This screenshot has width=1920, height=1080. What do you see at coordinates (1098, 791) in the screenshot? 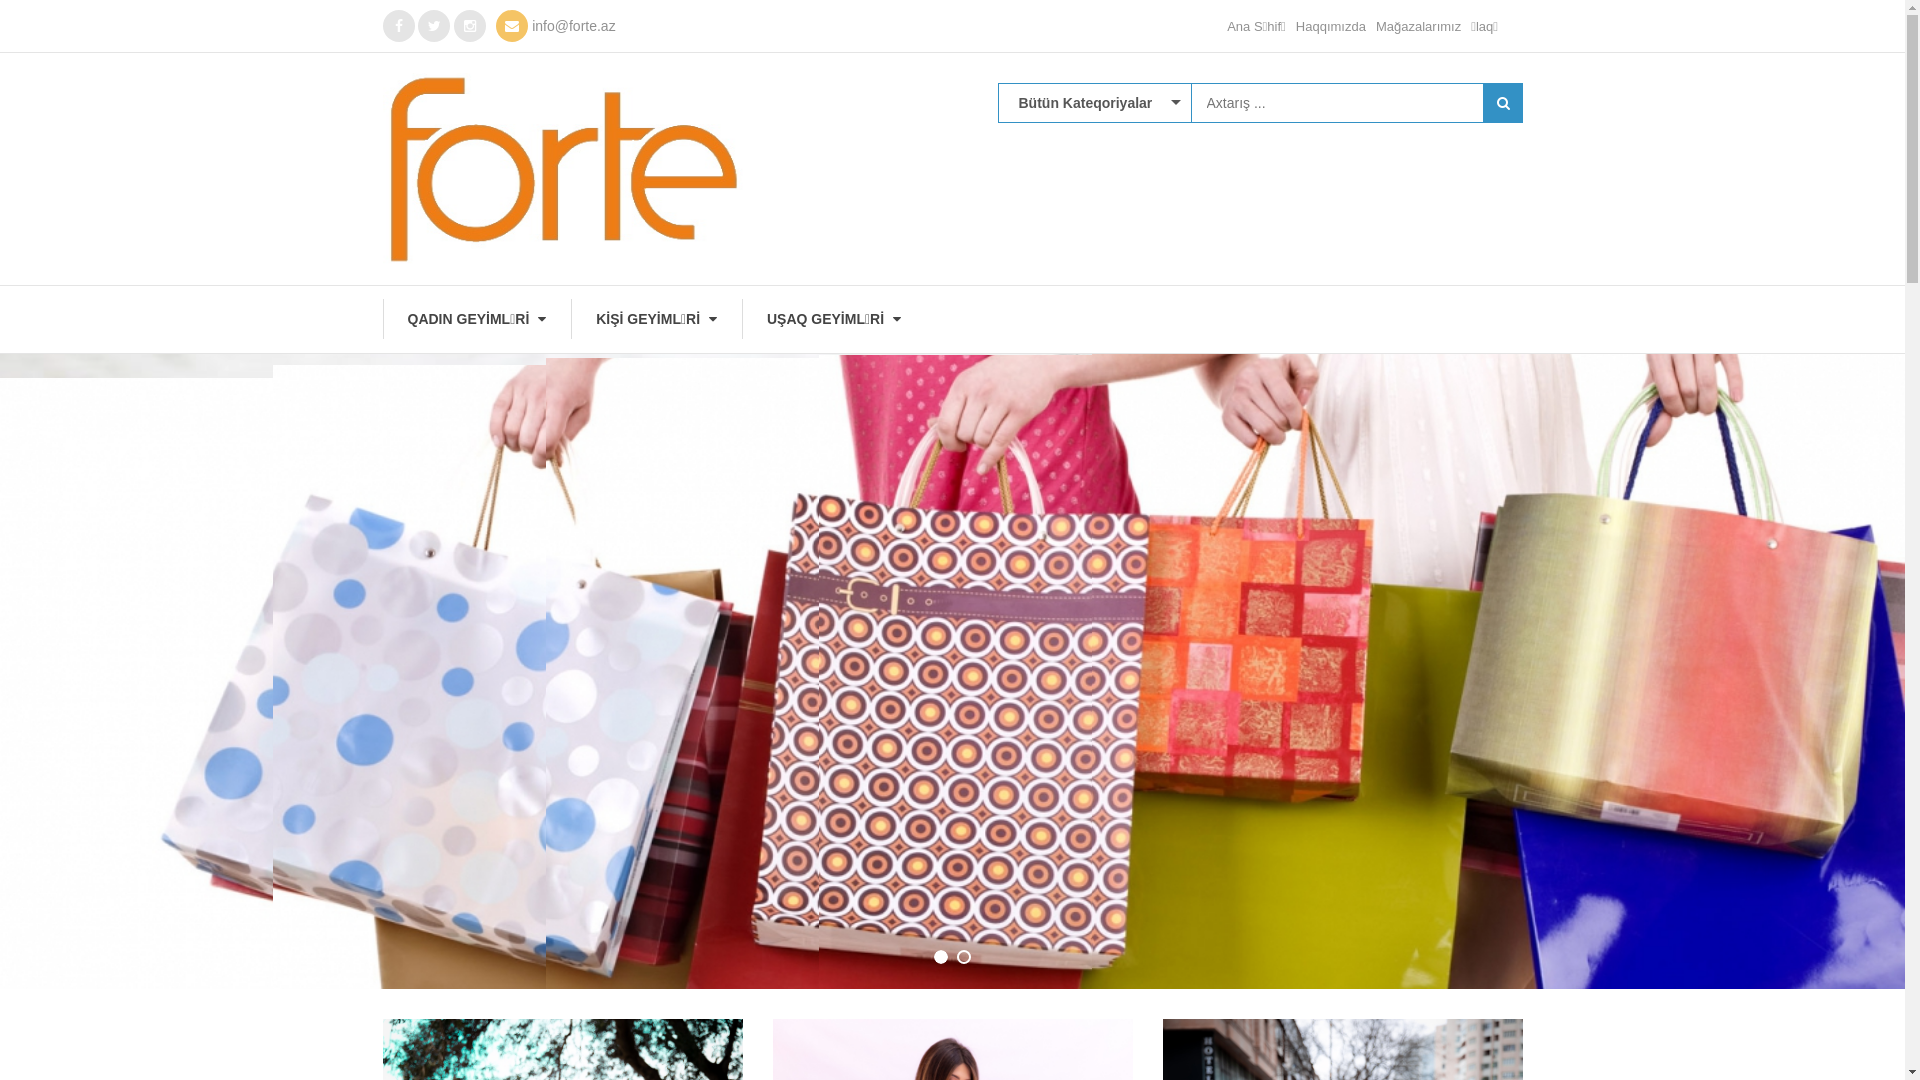
I see `96` at bounding box center [1098, 791].